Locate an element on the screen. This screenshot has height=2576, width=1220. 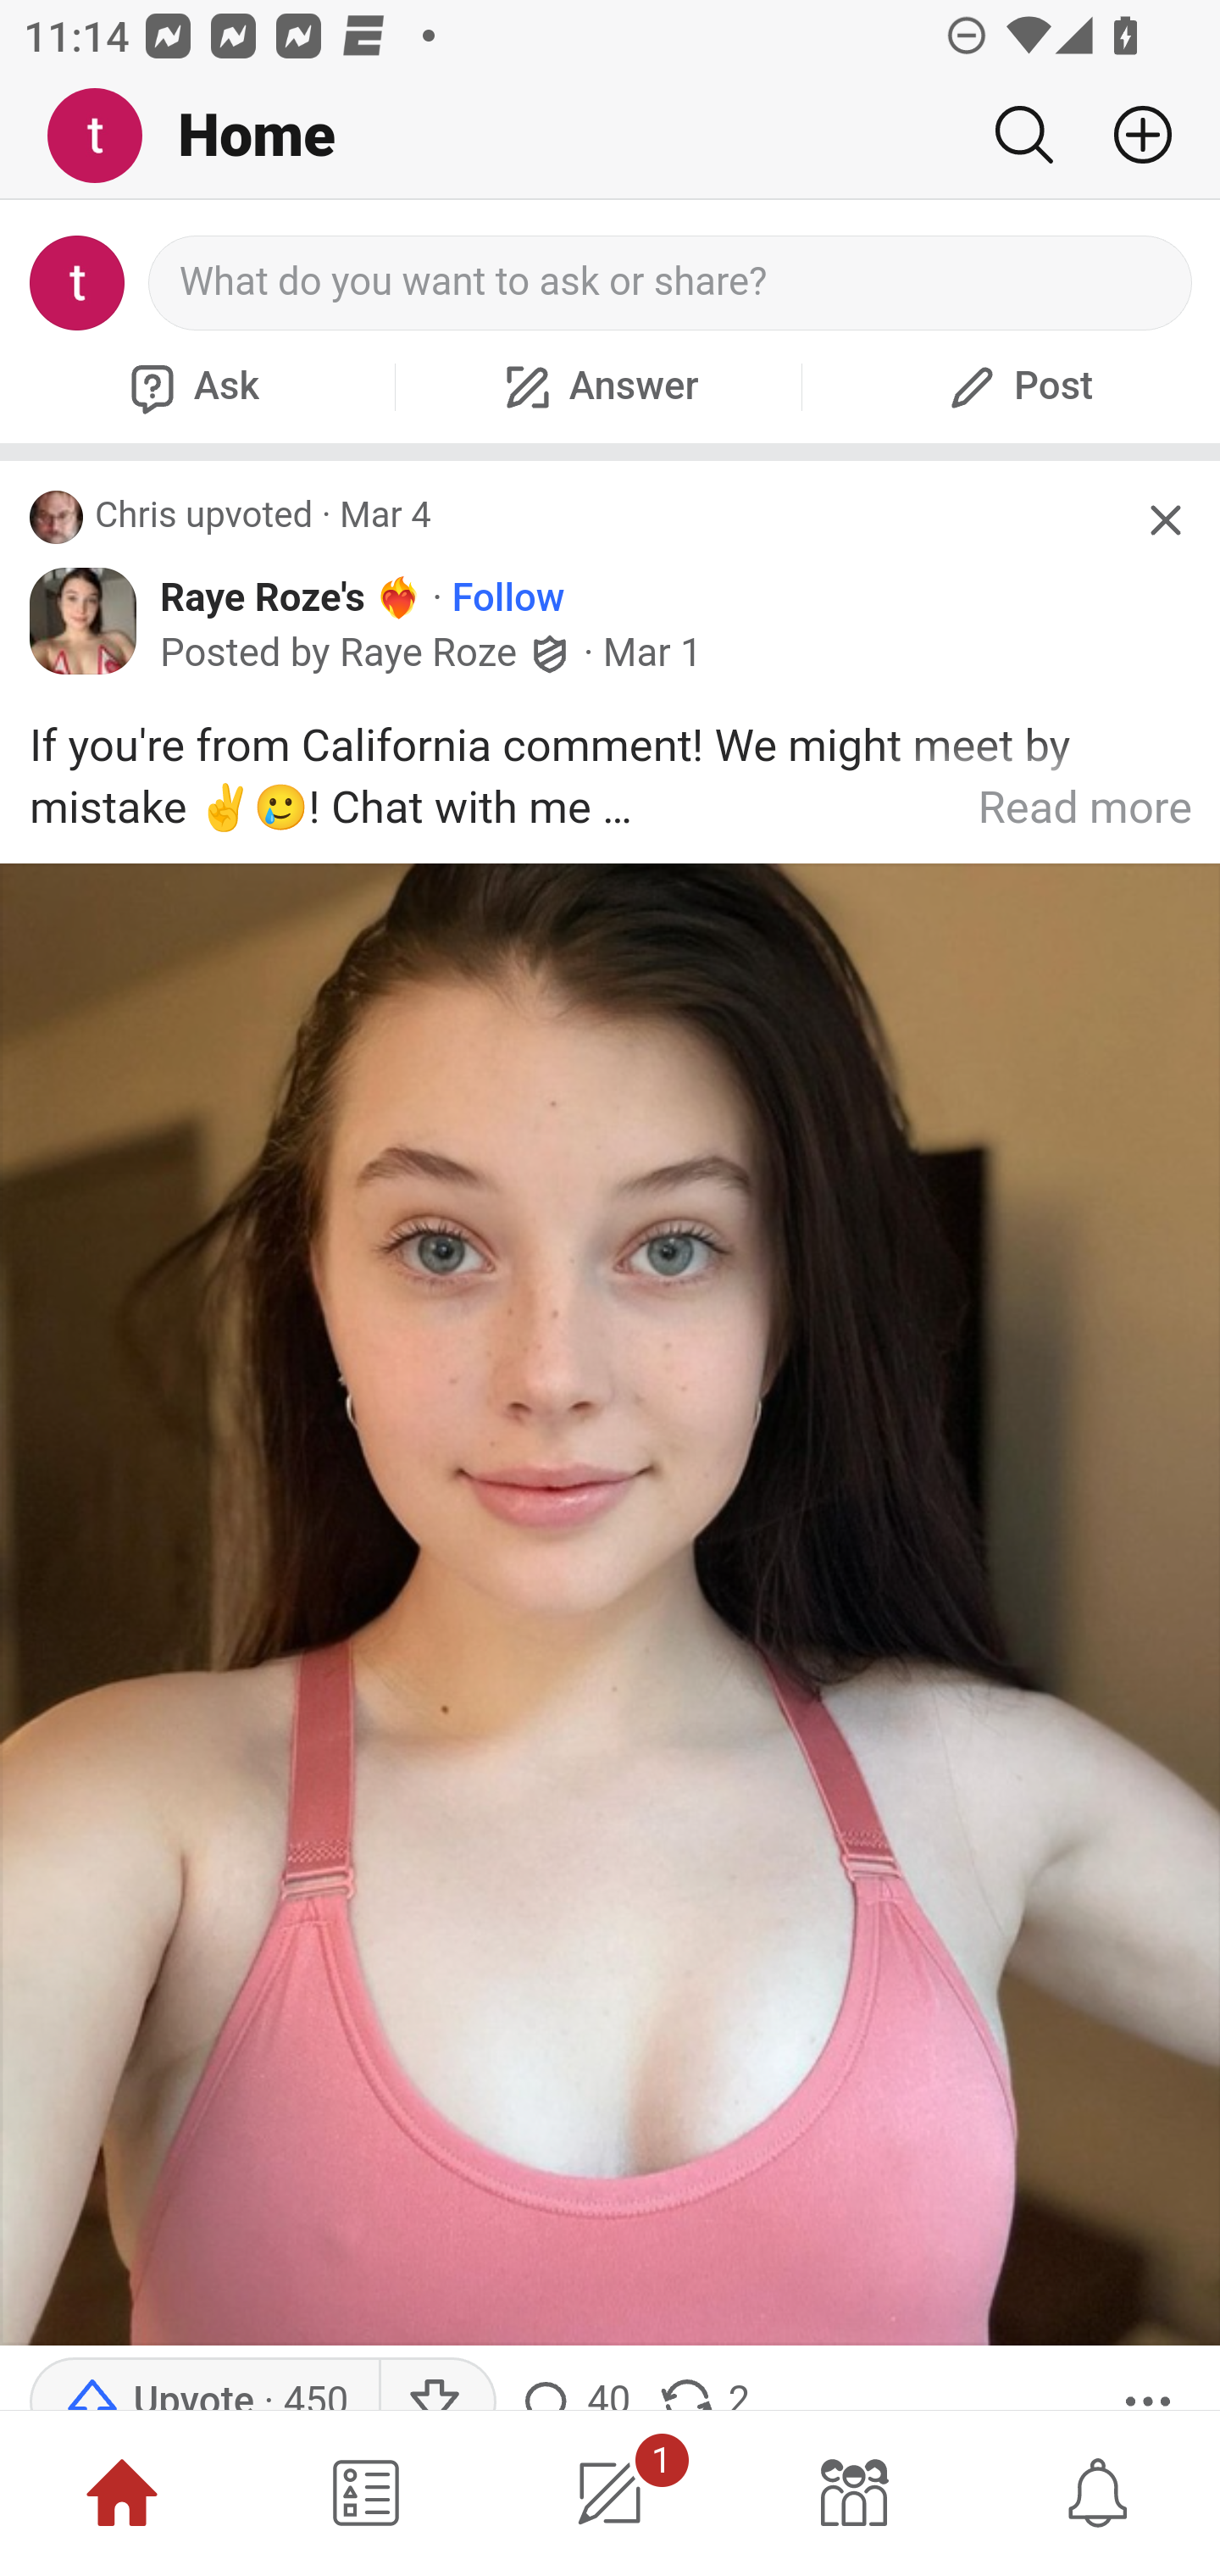
Raye Roze's ❤️‍🔥 is located at coordinates (291, 596).